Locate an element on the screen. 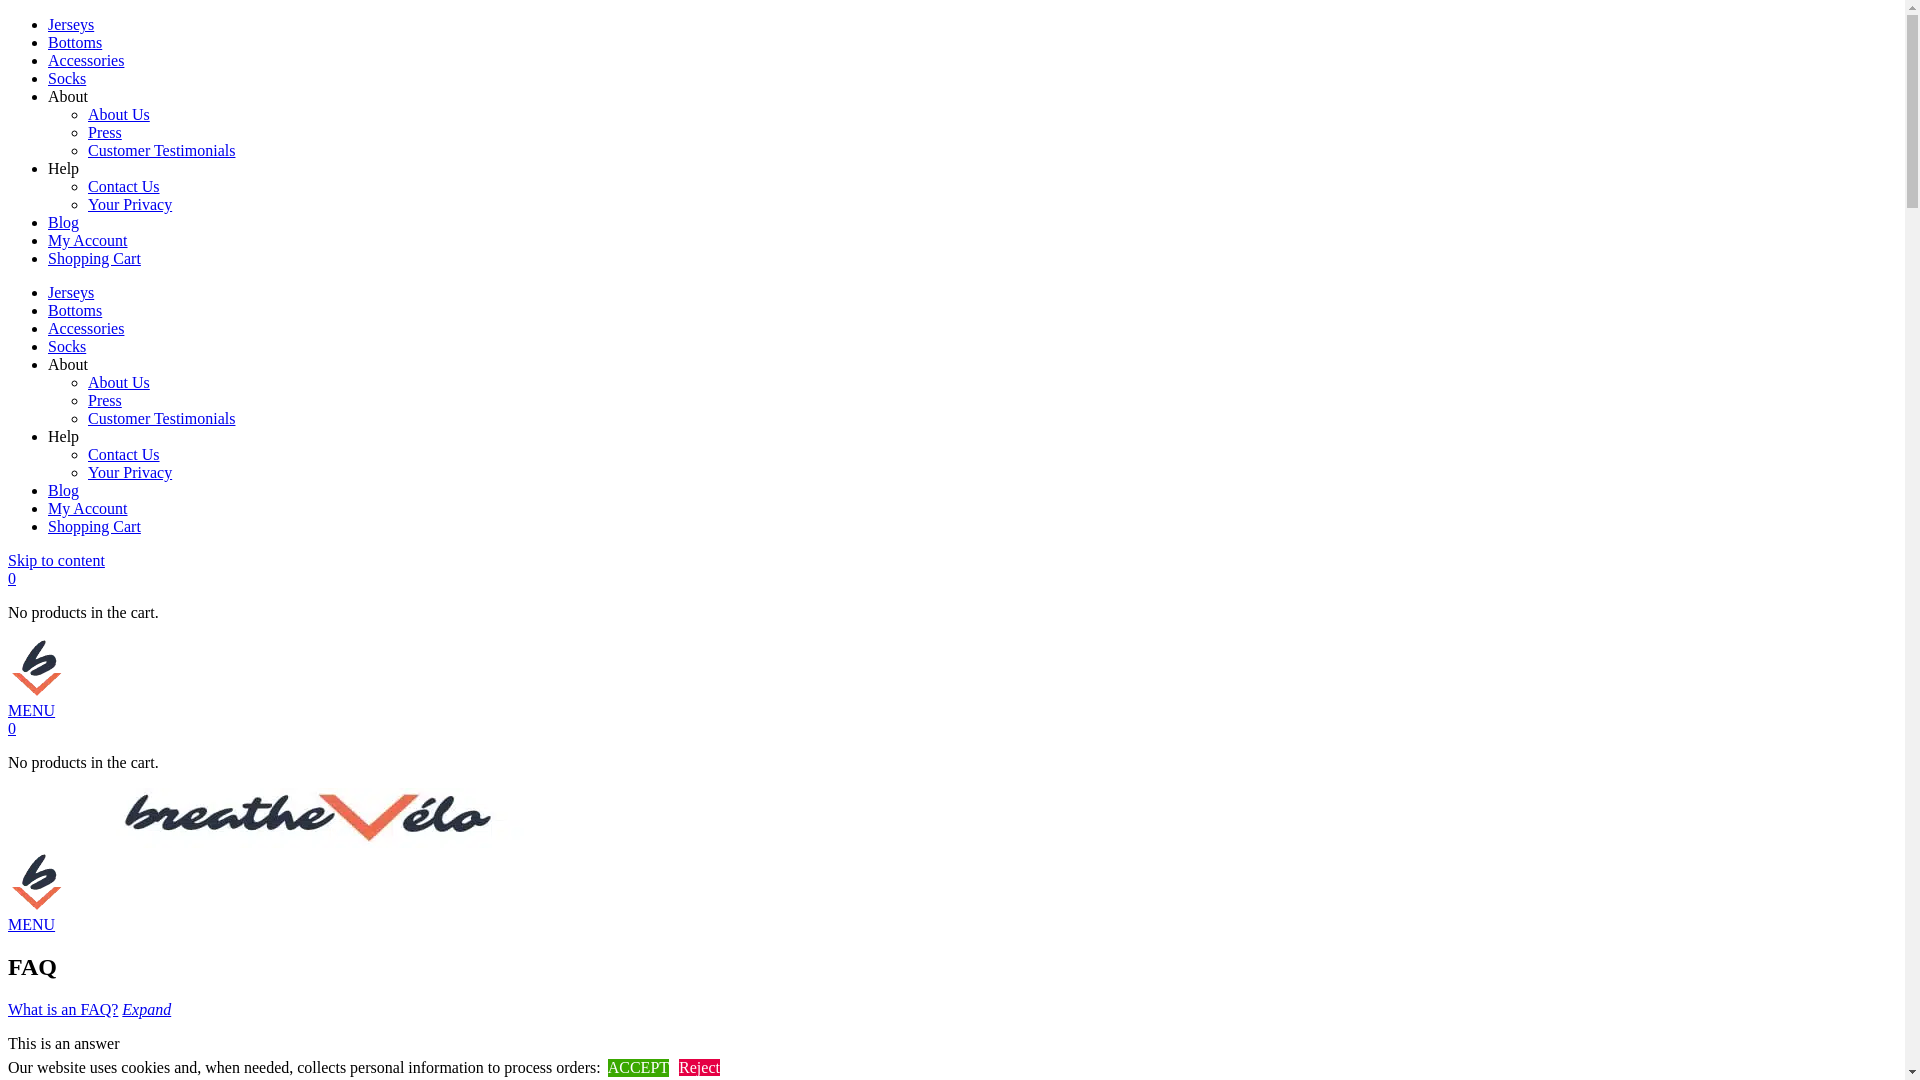 The width and height of the screenshot is (1920, 1080). About is located at coordinates (68, 96).